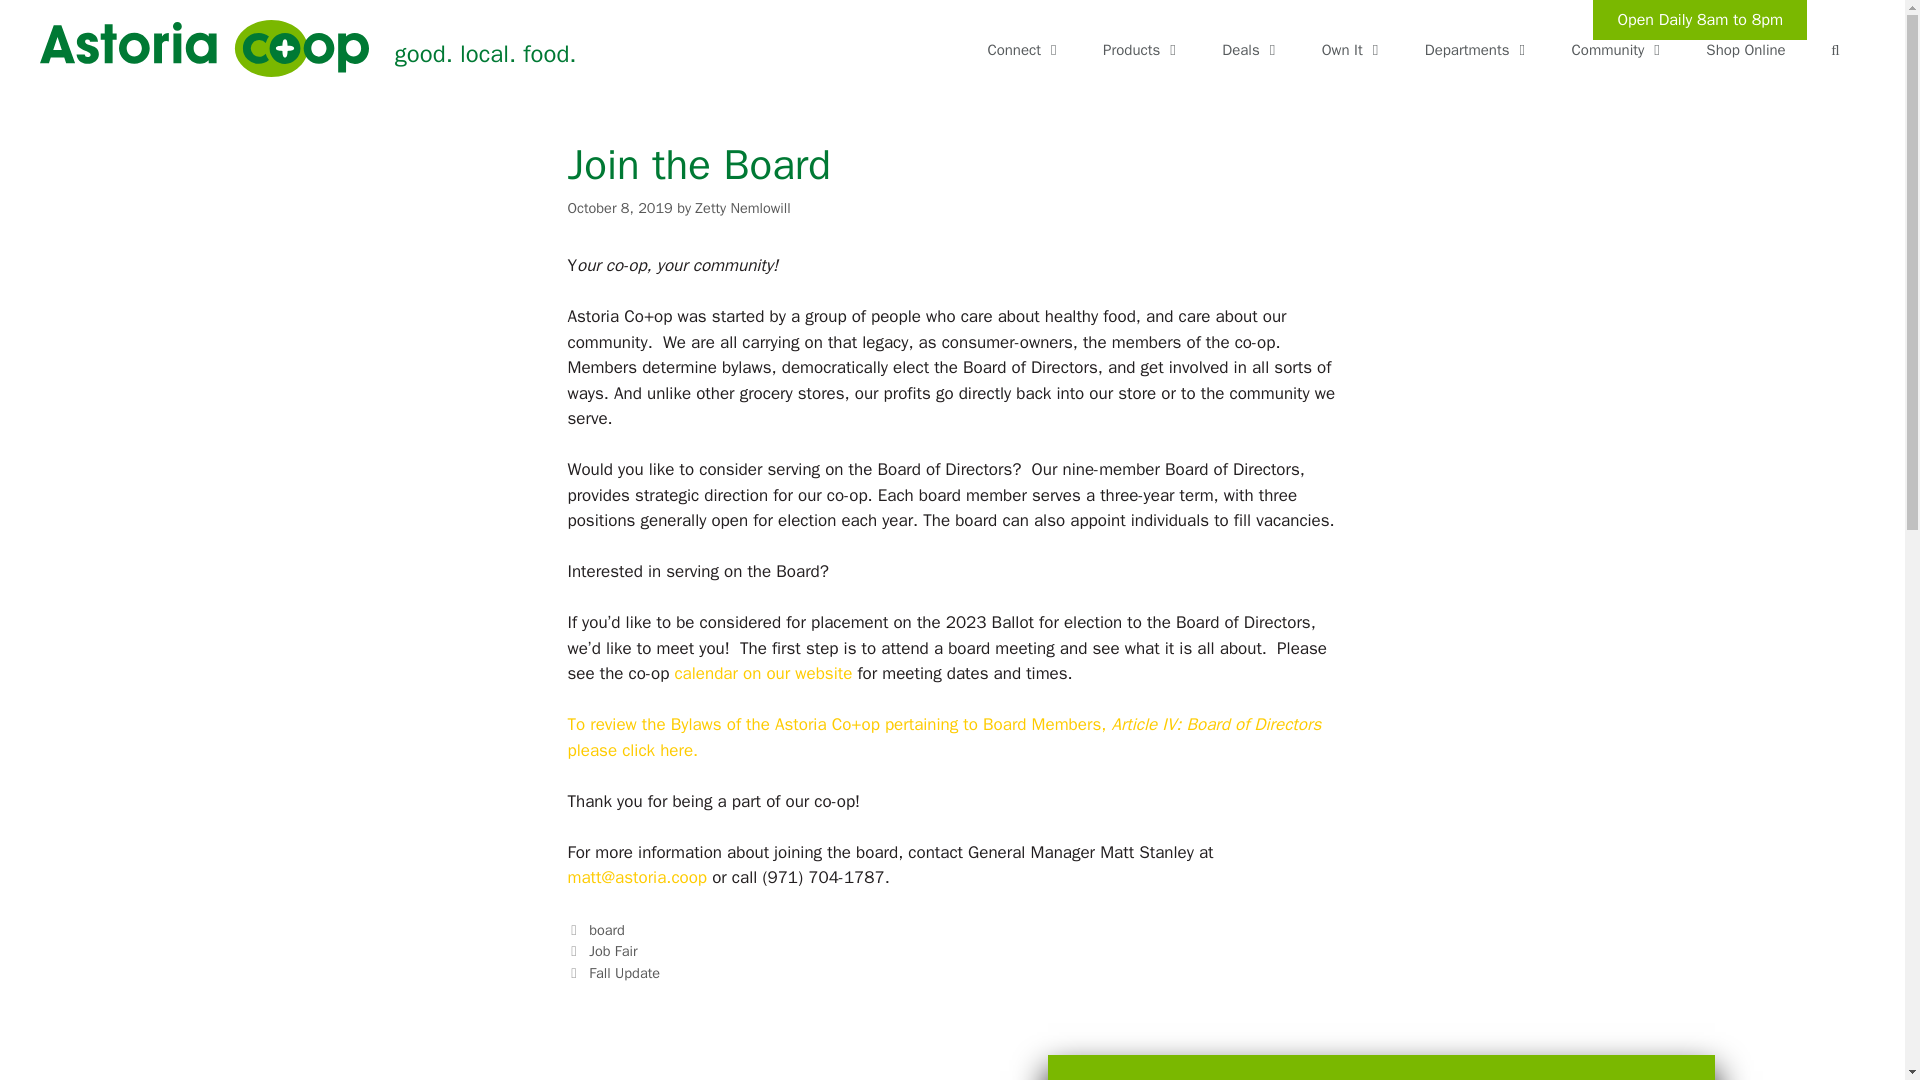 The width and height of the screenshot is (1920, 1080). What do you see at coordinates (1478, 50) in the screenshot?
I see `Departments` at bounding box center [1478, 50].